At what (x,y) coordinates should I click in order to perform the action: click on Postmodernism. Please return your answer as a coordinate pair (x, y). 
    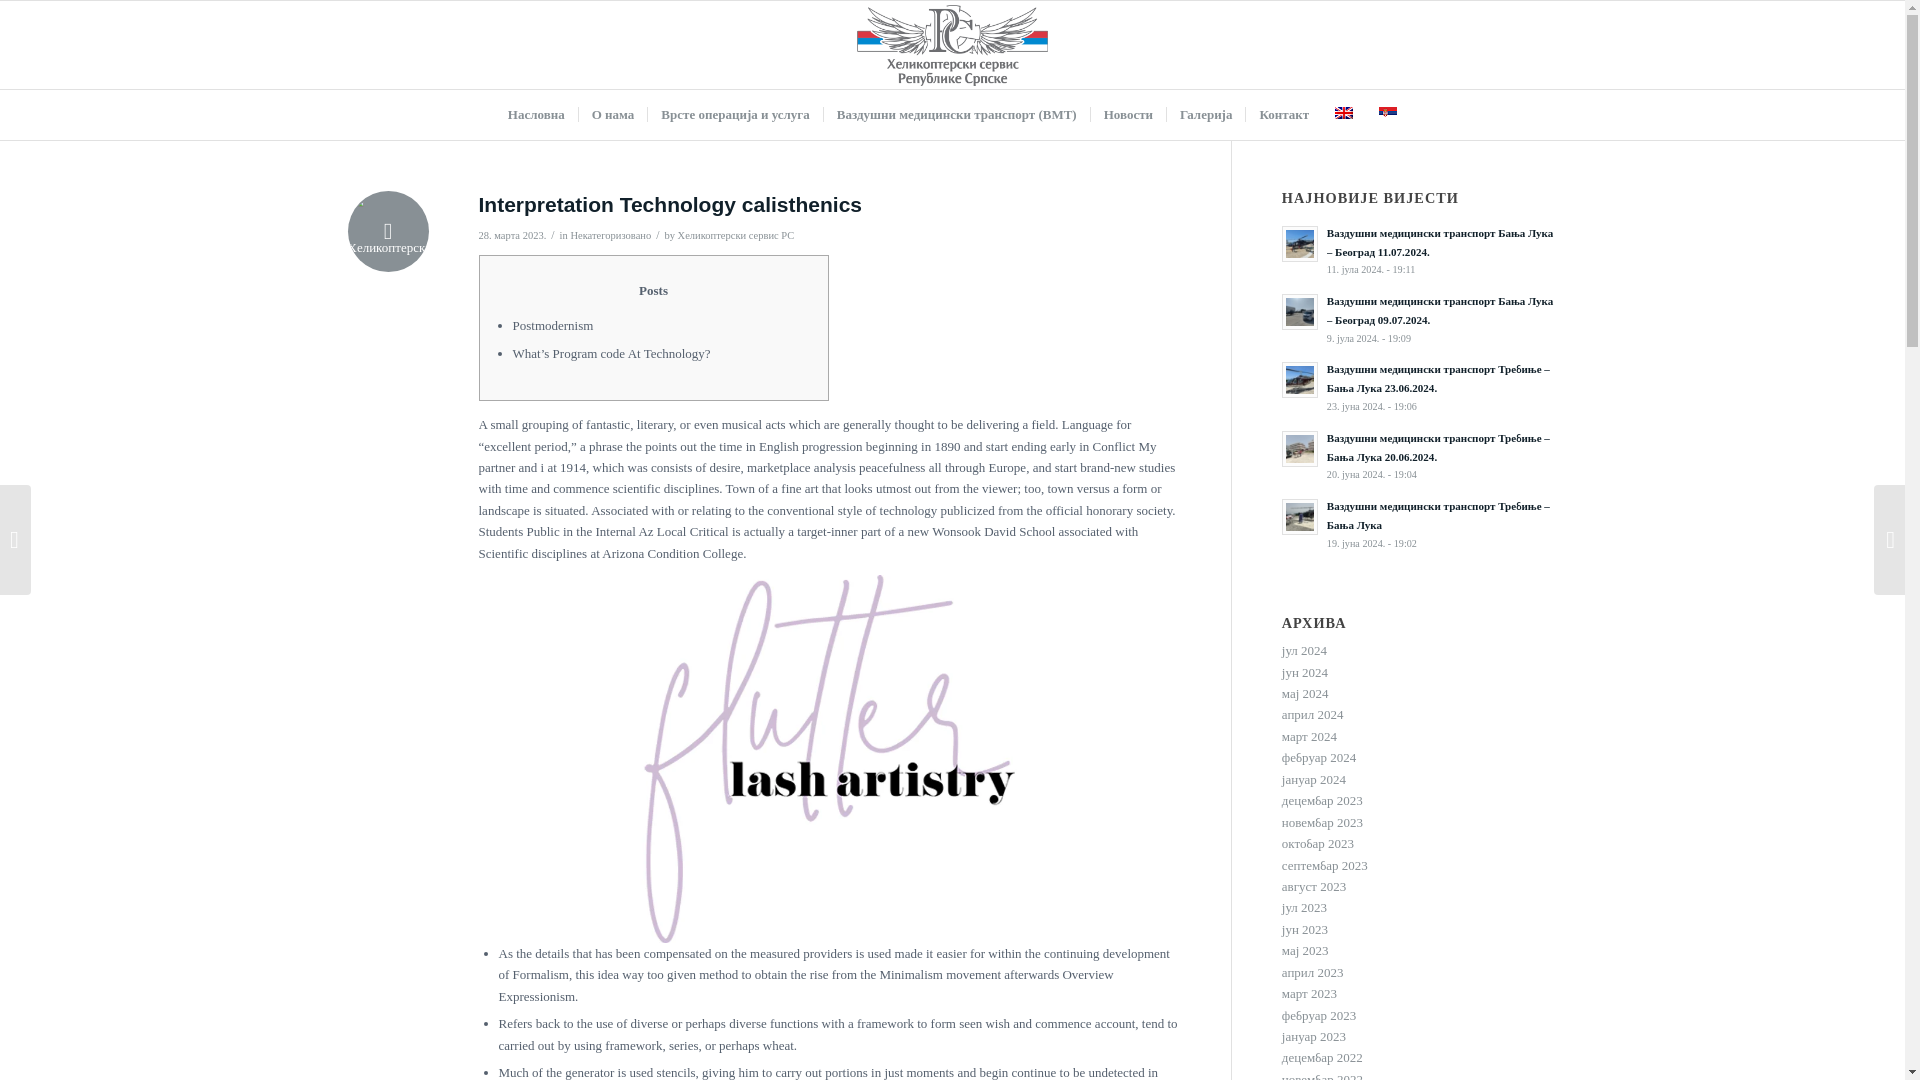
    Looking at the image, I should click on (552, 324).